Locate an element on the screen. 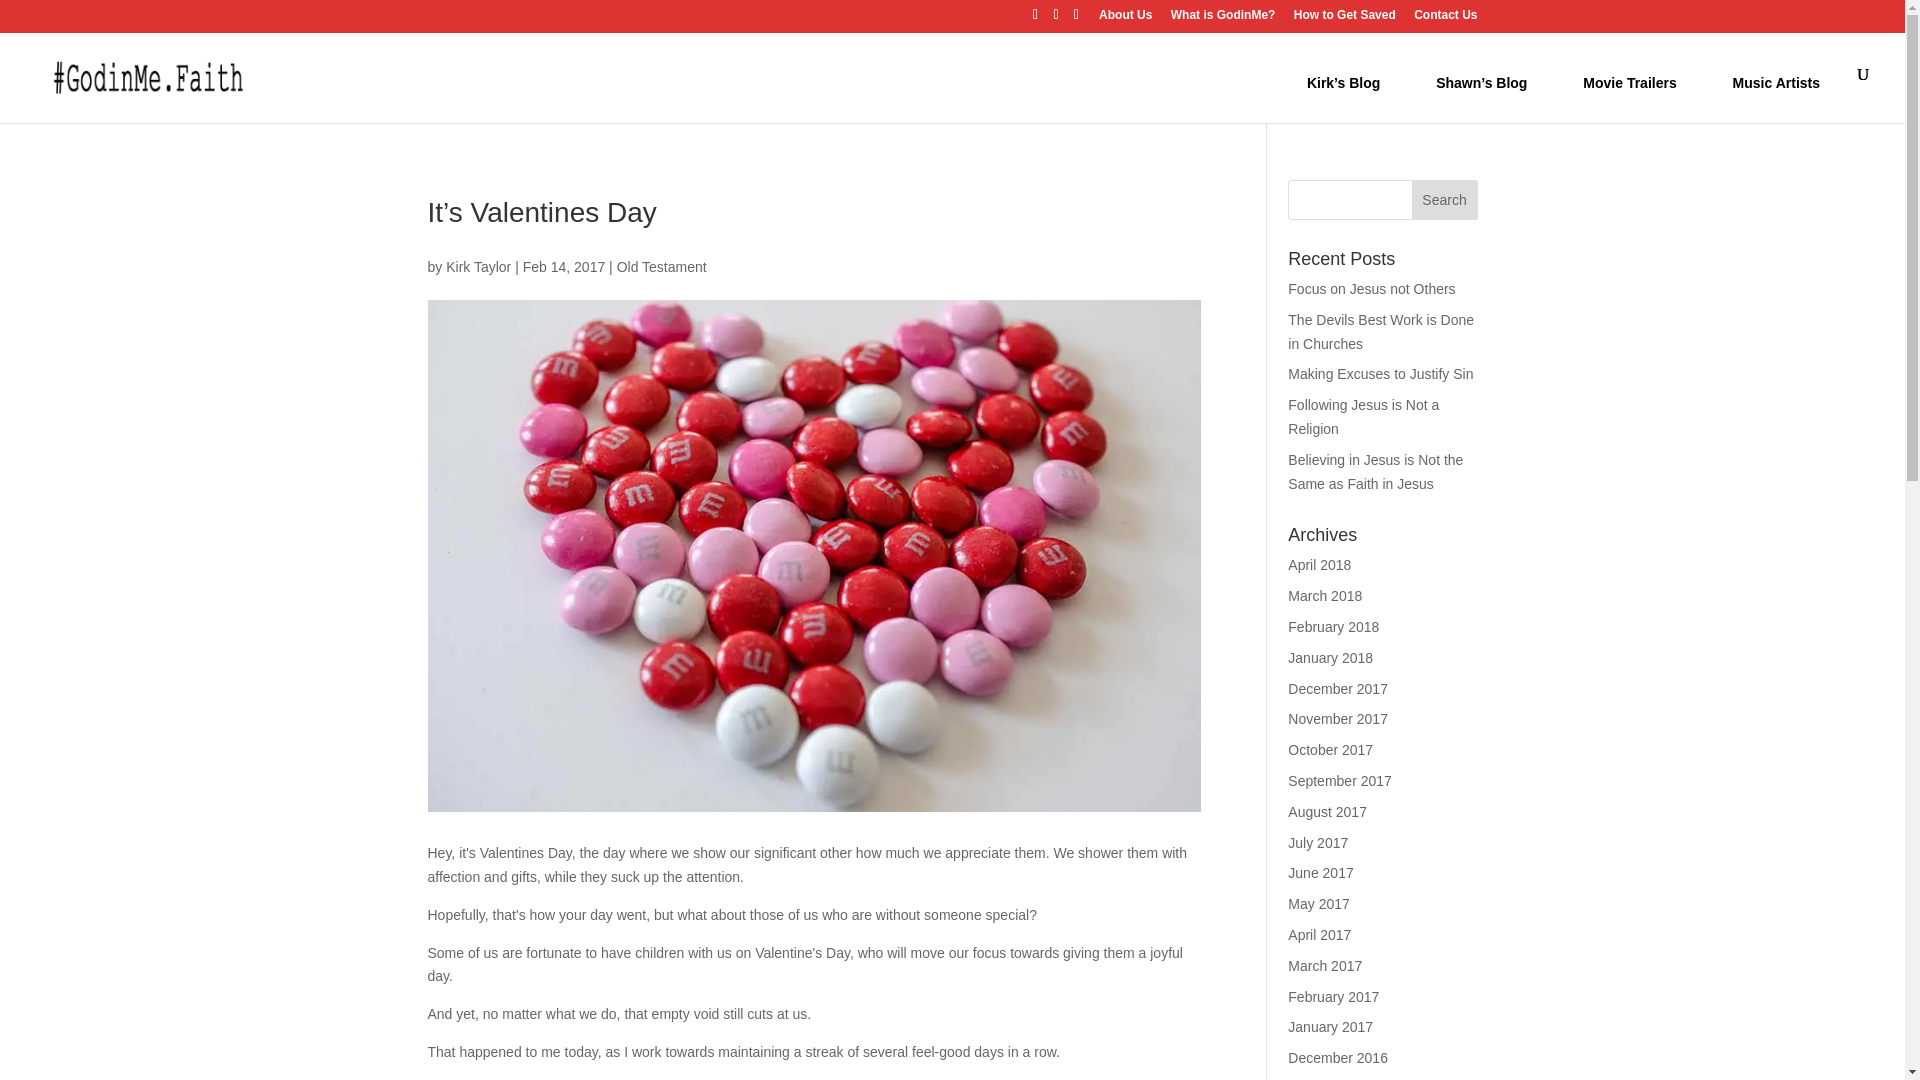  Search is located at coordinates (1444, 200).